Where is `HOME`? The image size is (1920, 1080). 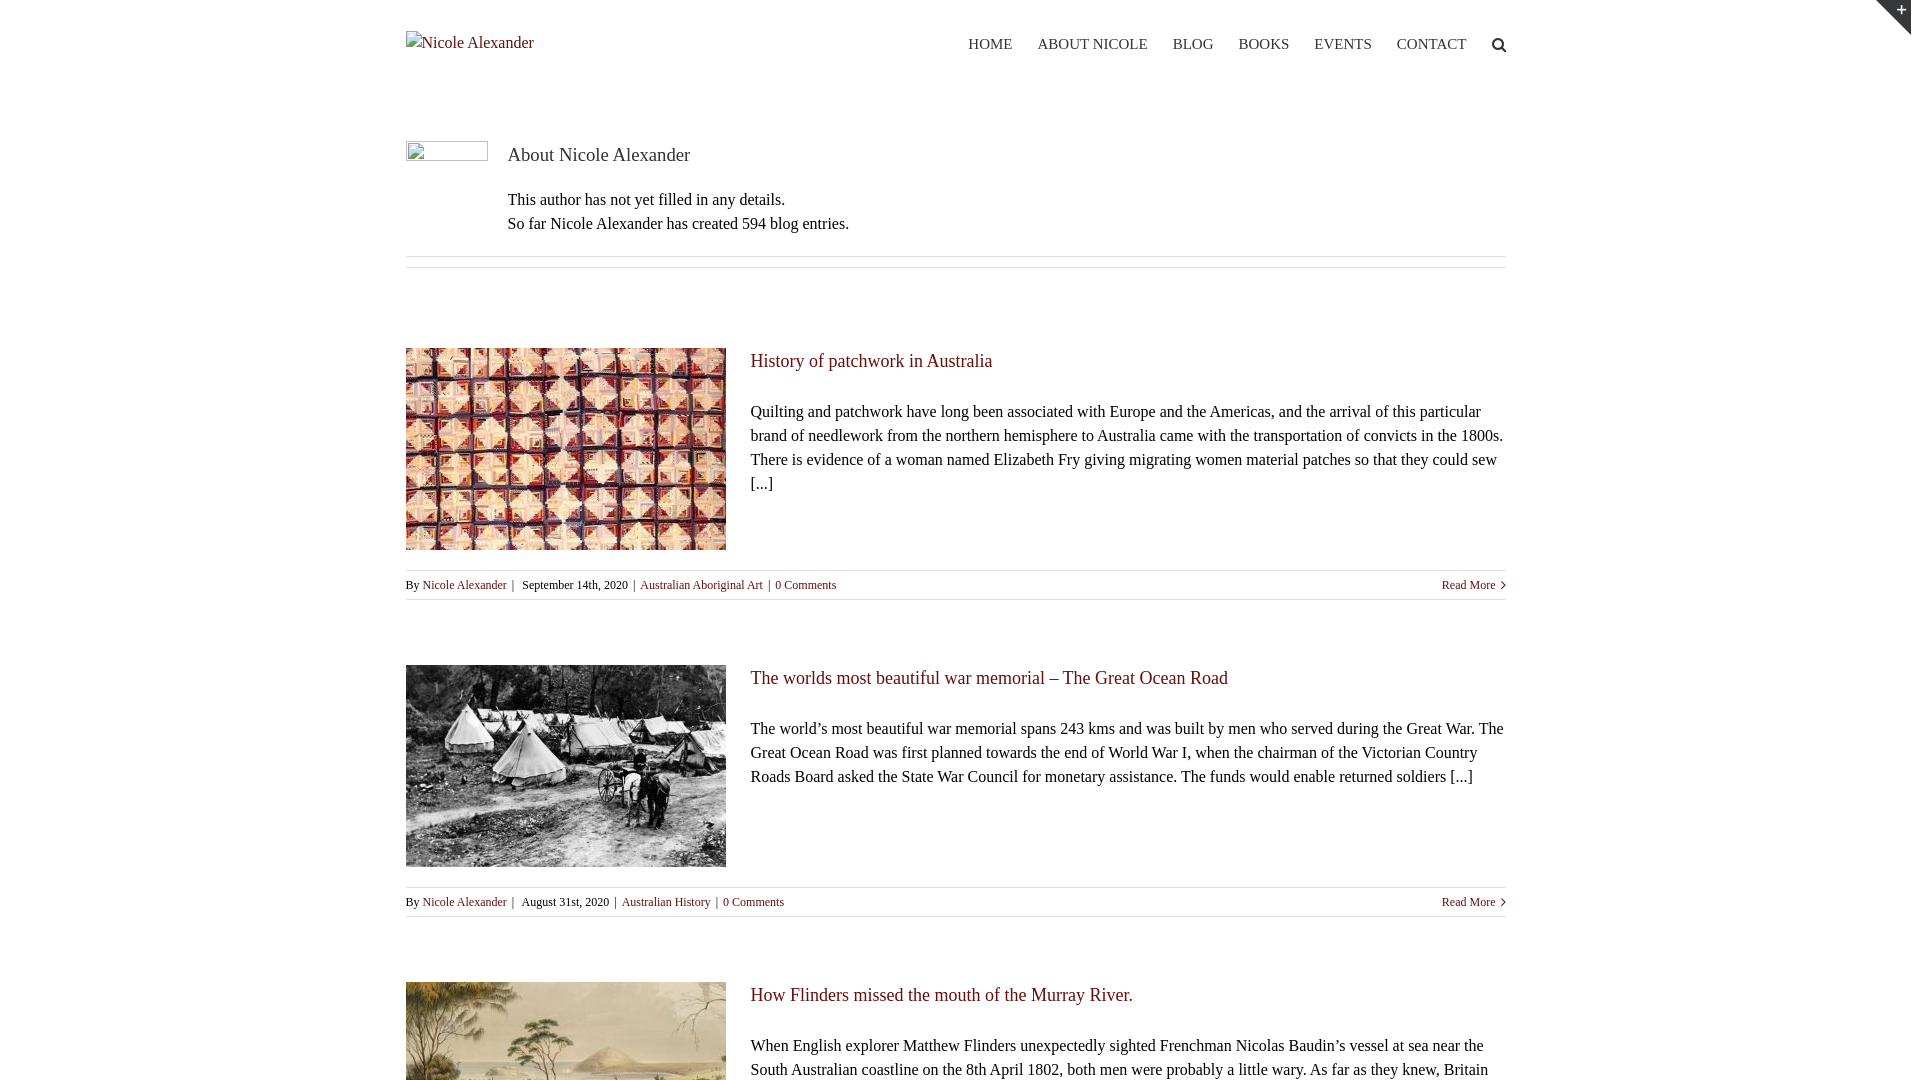
HOME is located at coordinates (990, 43).